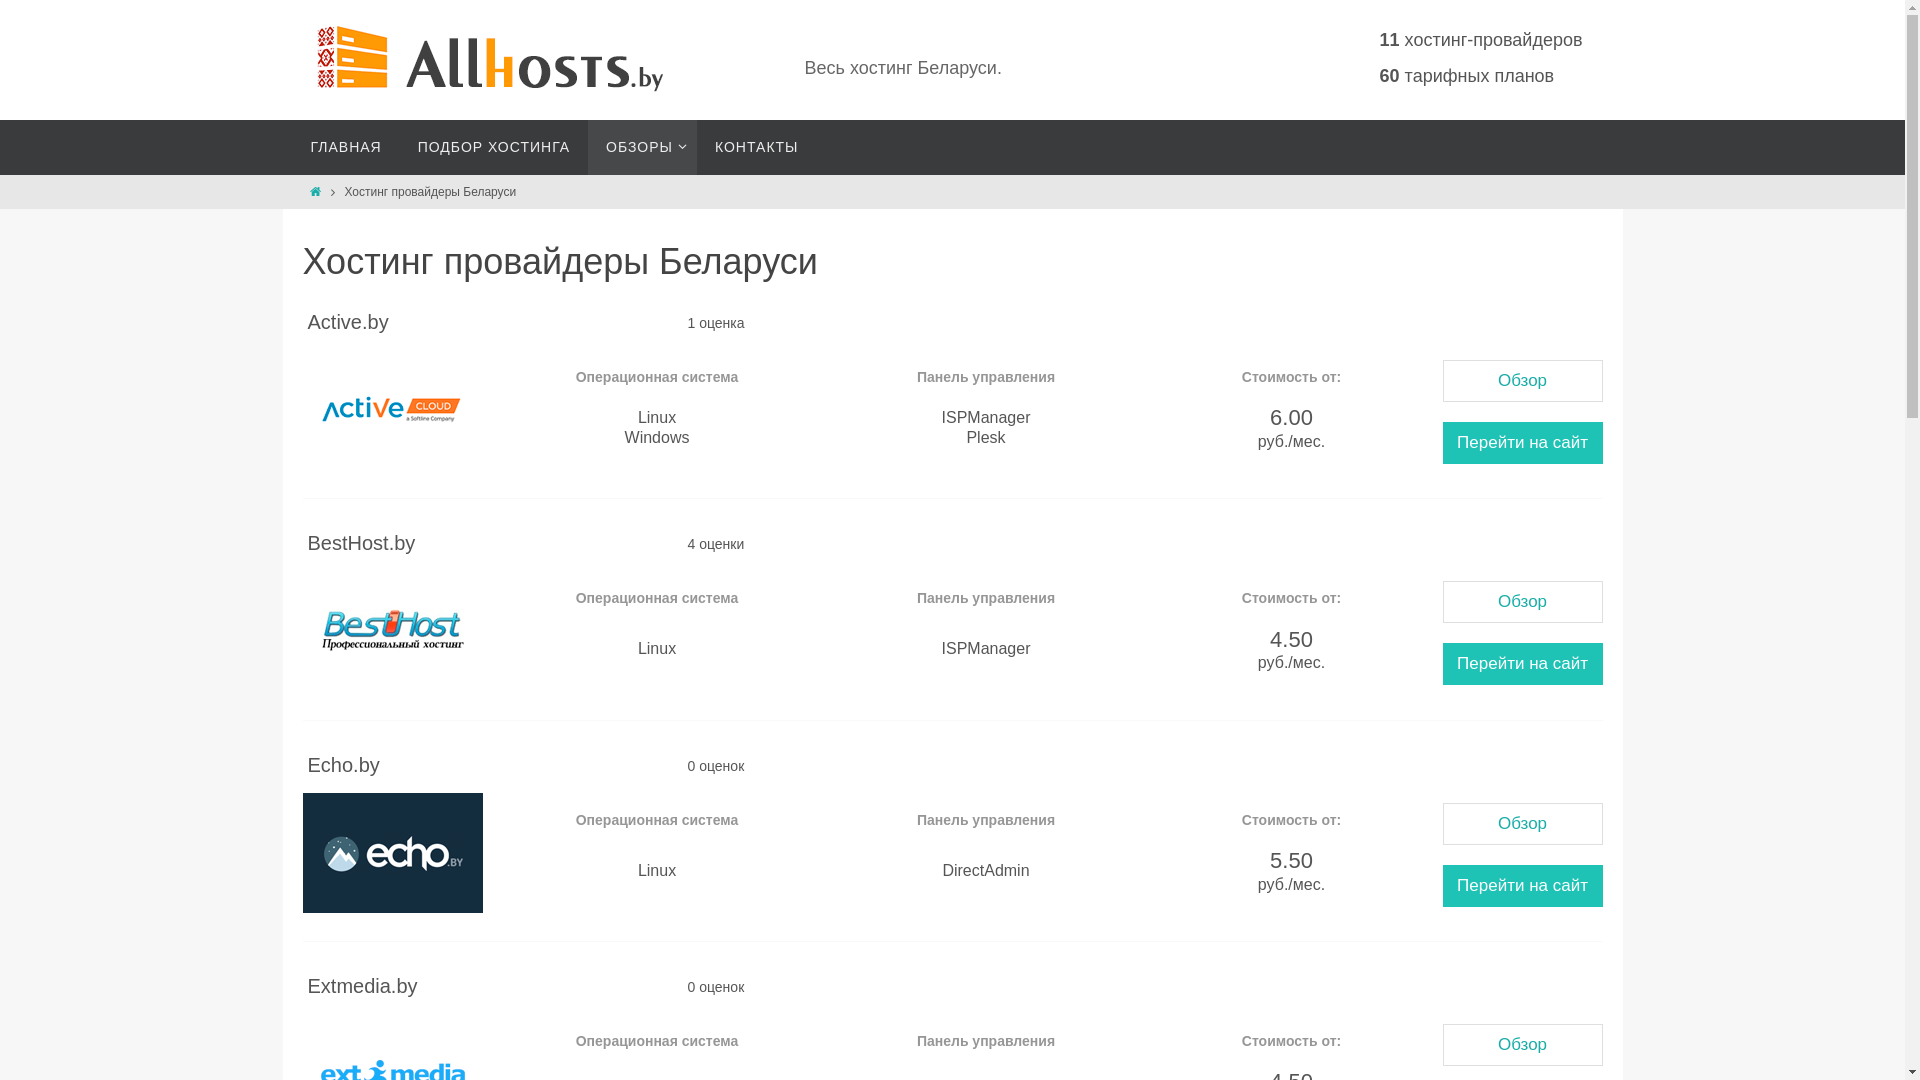 This screenshot has width=1920, height=1080. Describe the element at coordinates (348, 322) in the screenshot. I see `Active.by` at that location.